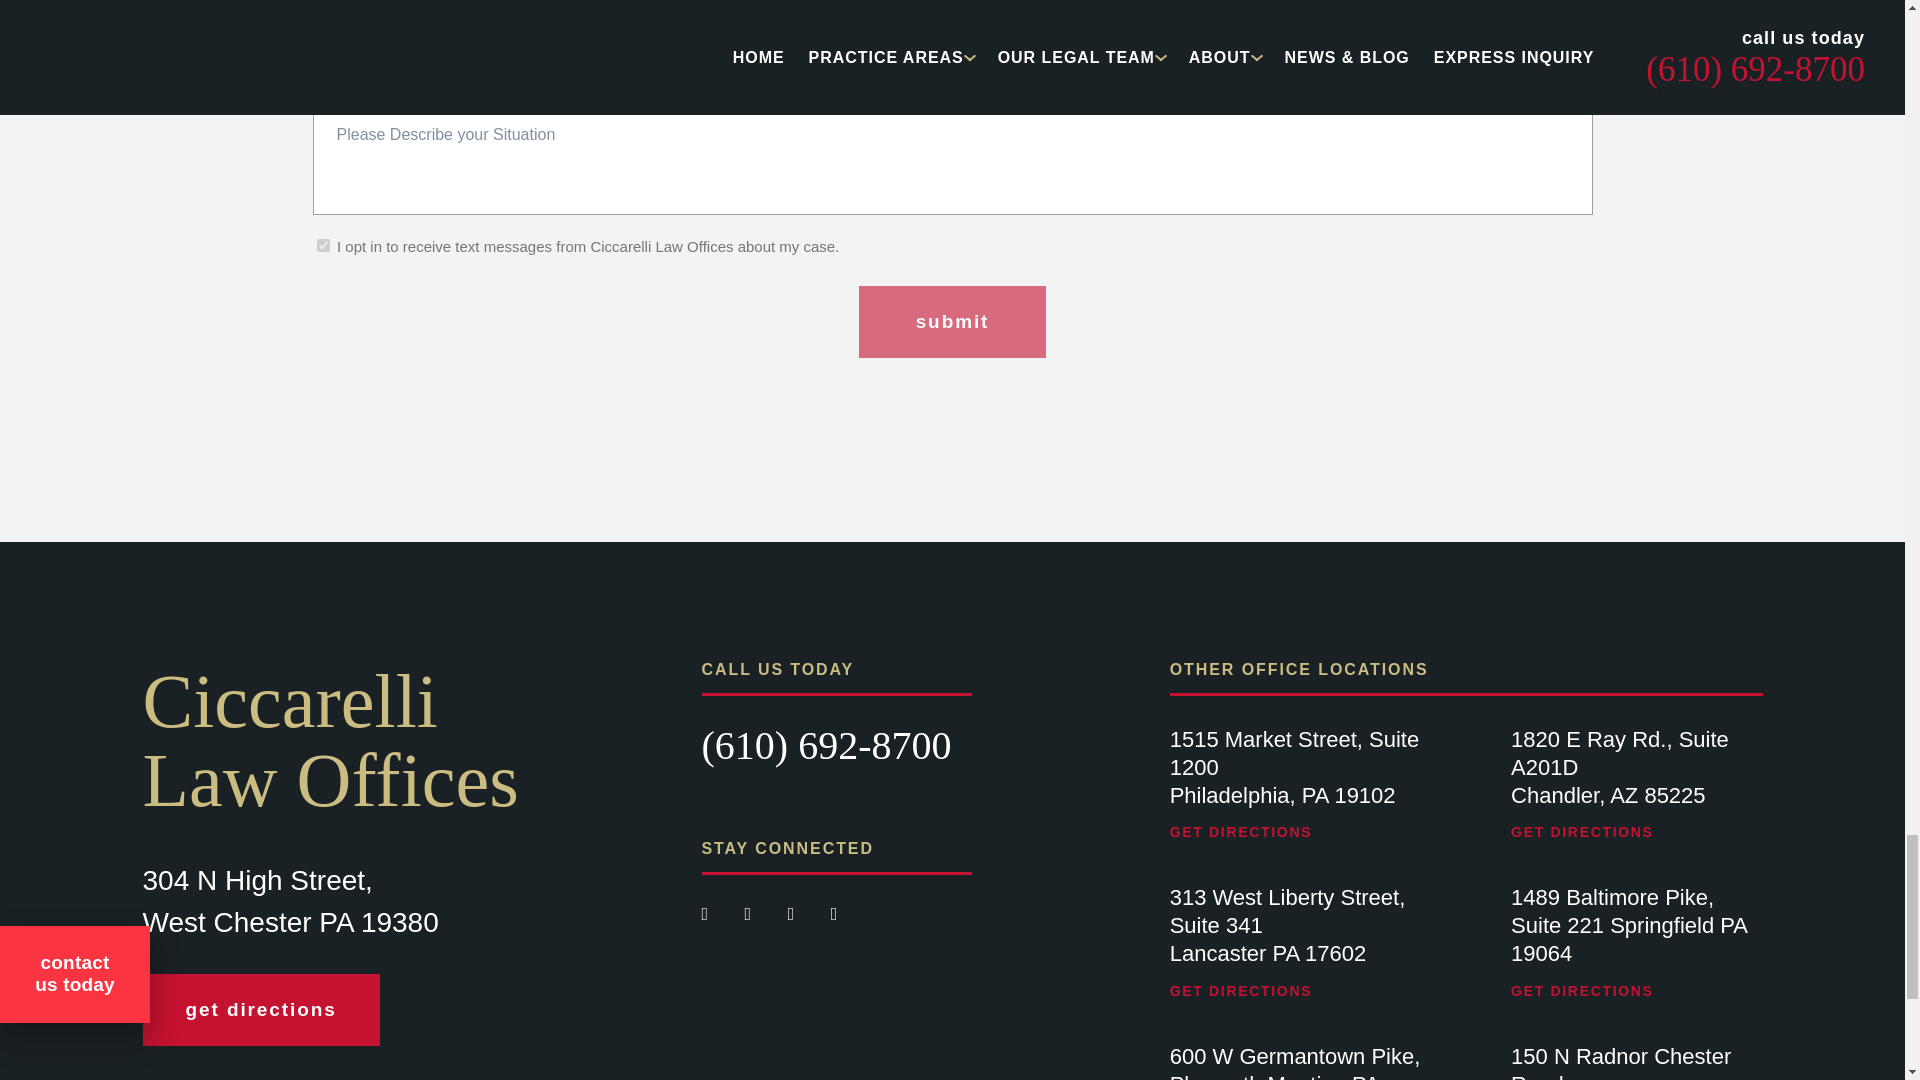 The height and width of the screenshot is (1080, 1920). Describe the element at coordinates (750, 914) in the screenshot. I see `Twitter` at that location.